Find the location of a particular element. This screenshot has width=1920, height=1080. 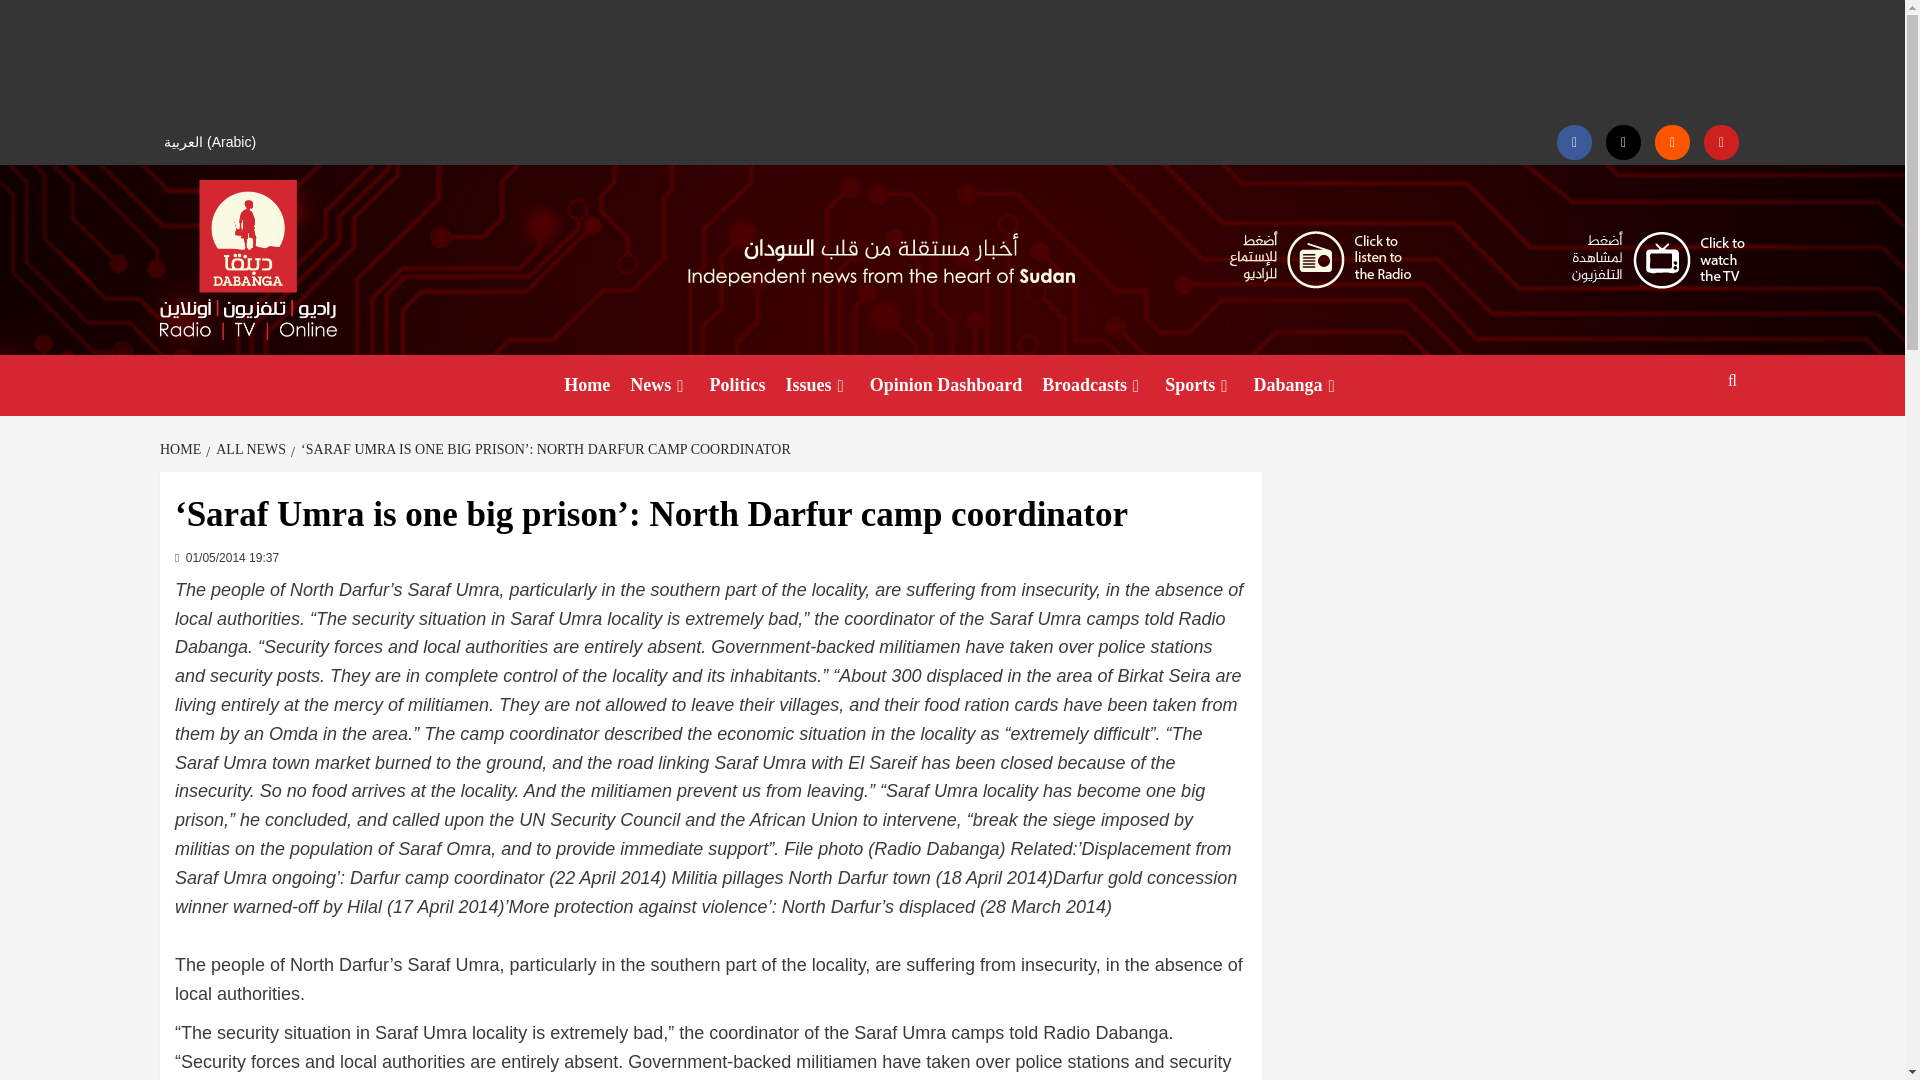

Politics is located at coordinates (738, 385).